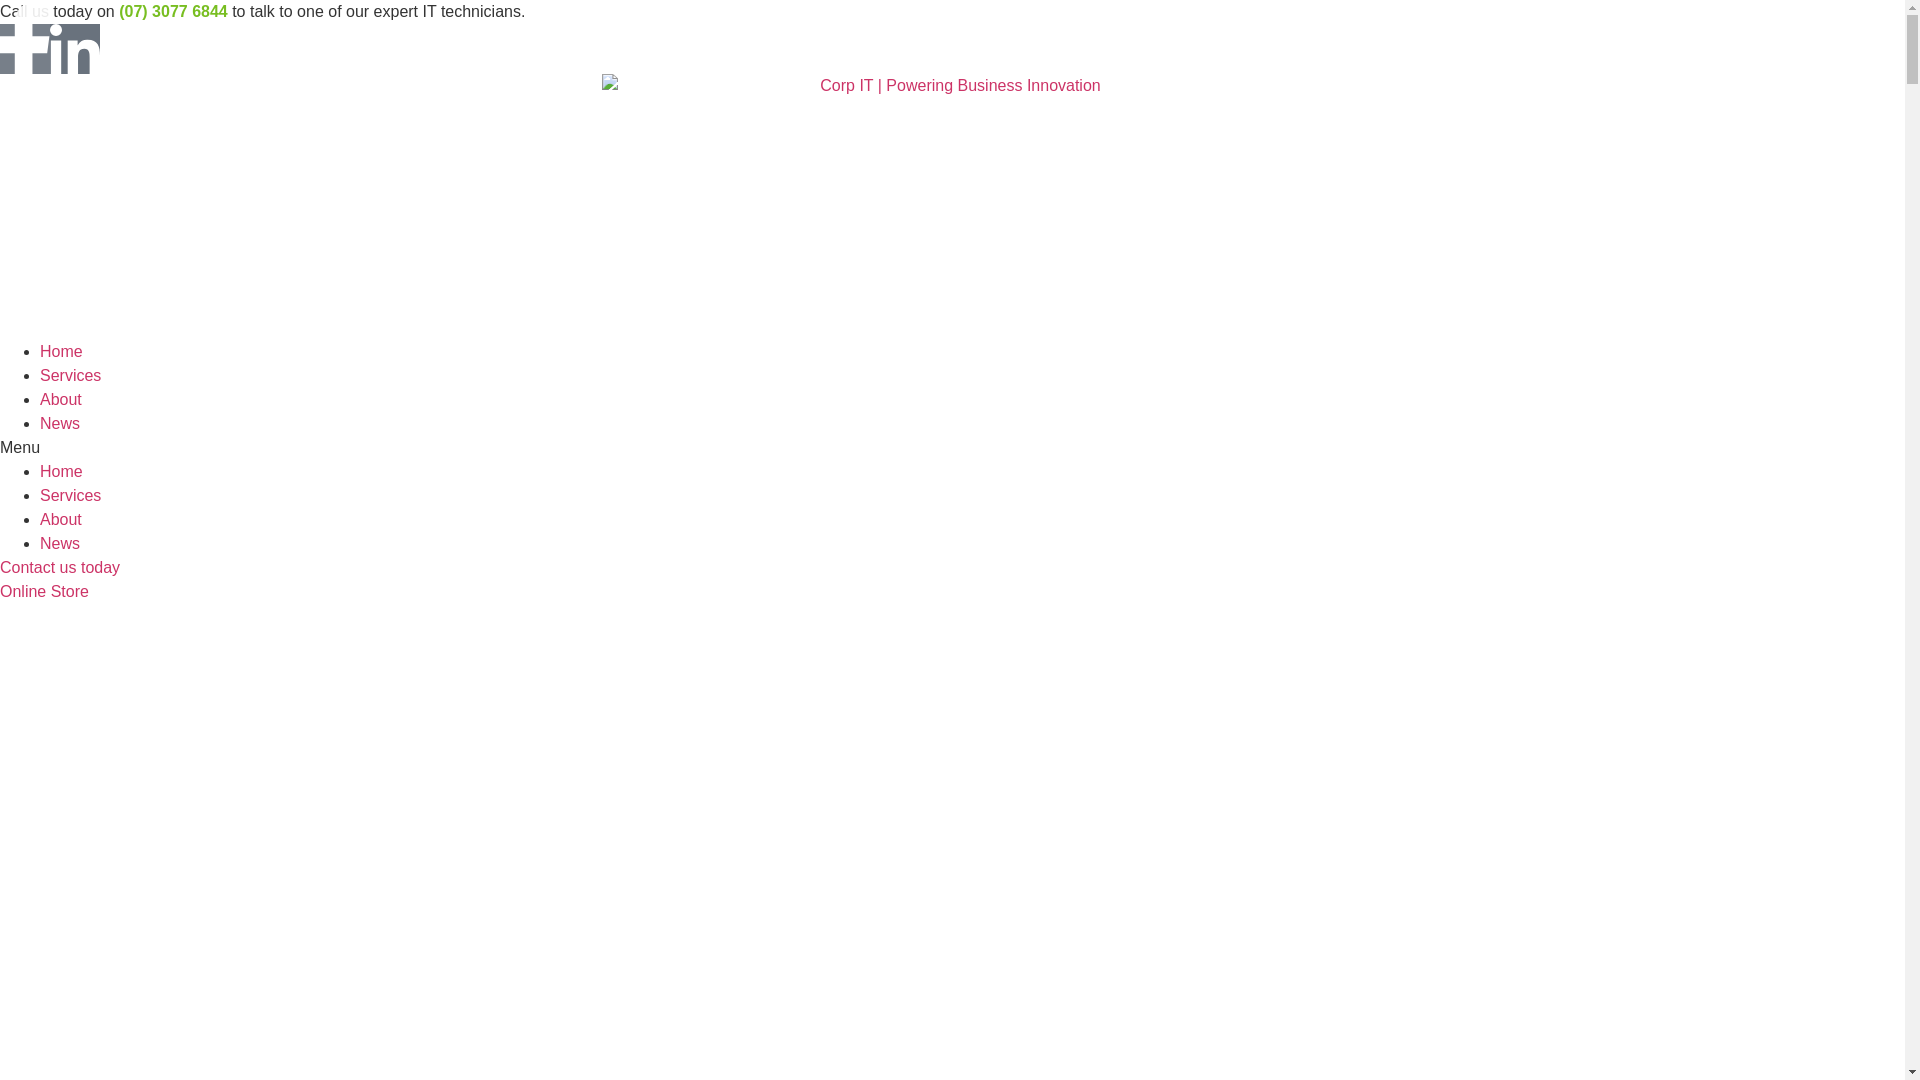  I want to click on Home, so click(62, 352).